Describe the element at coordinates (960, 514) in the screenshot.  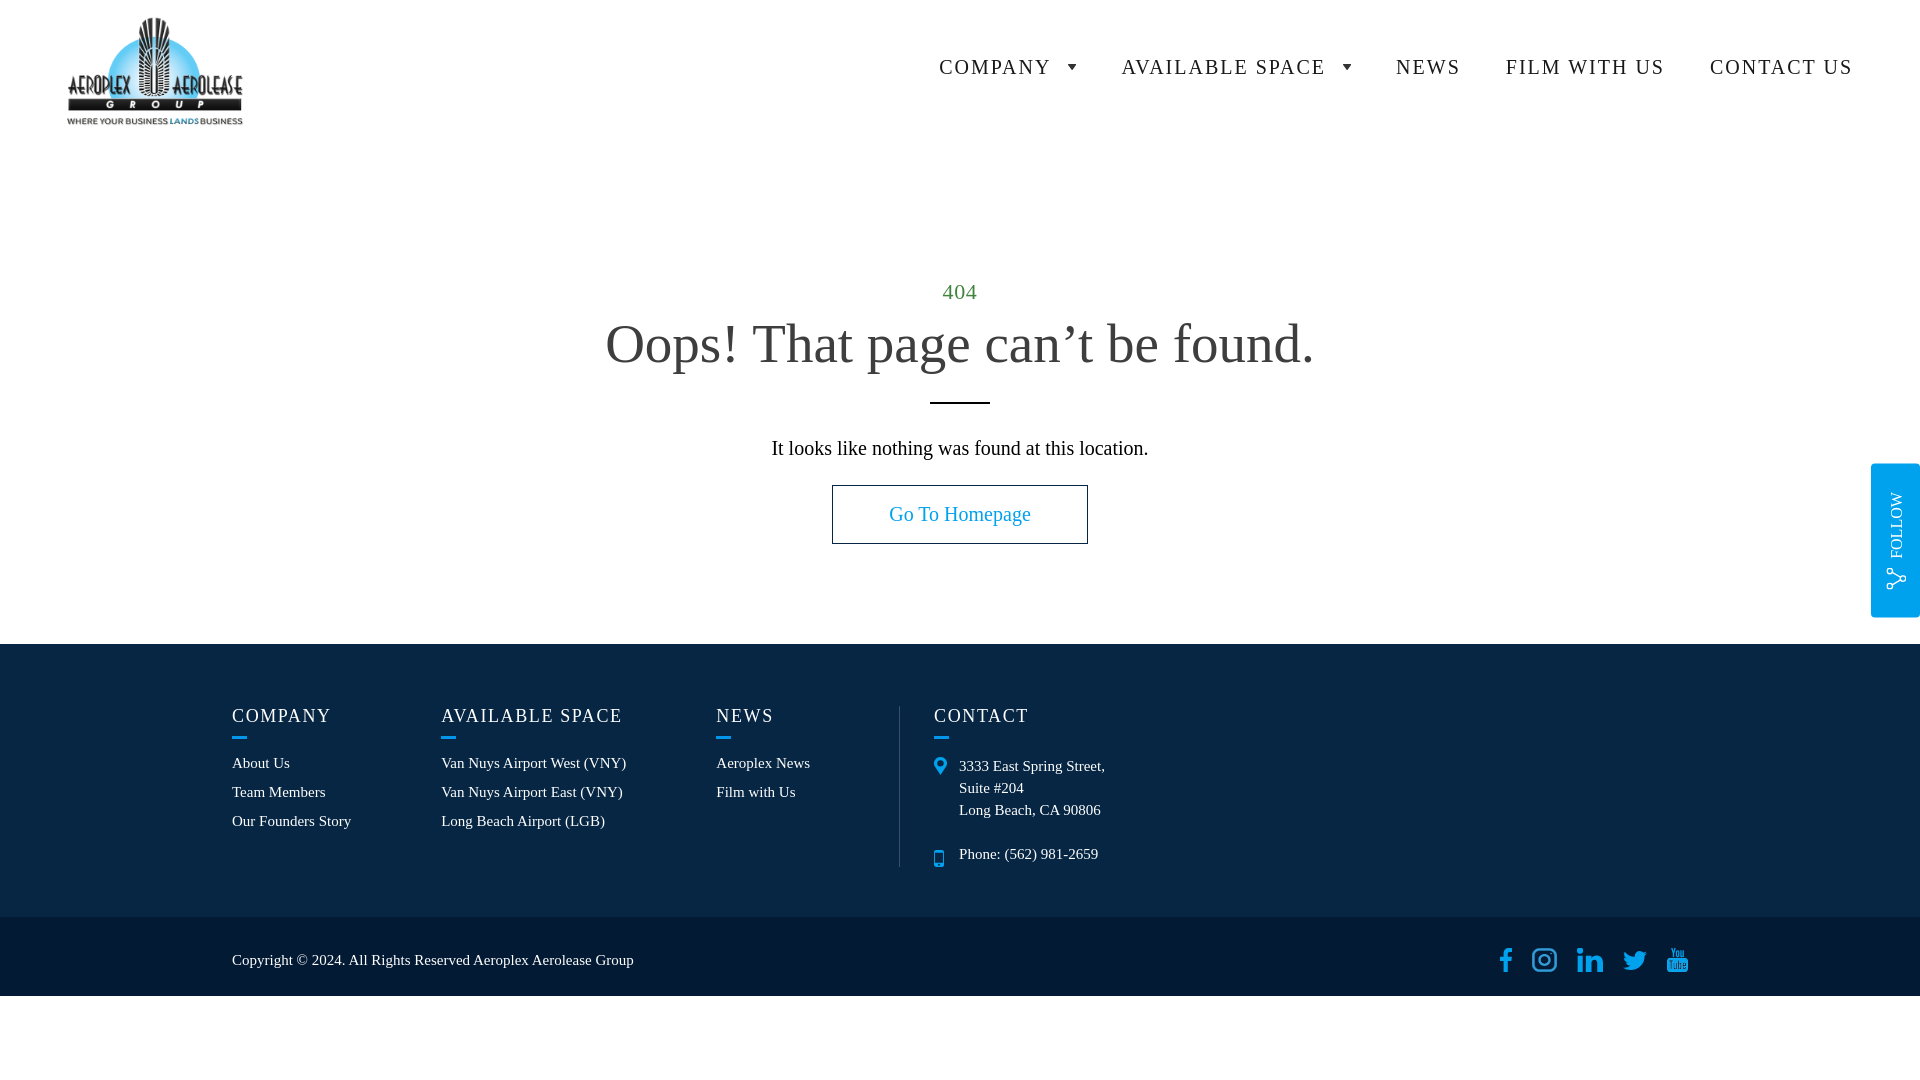
I see `Go To Homepage` at that location.